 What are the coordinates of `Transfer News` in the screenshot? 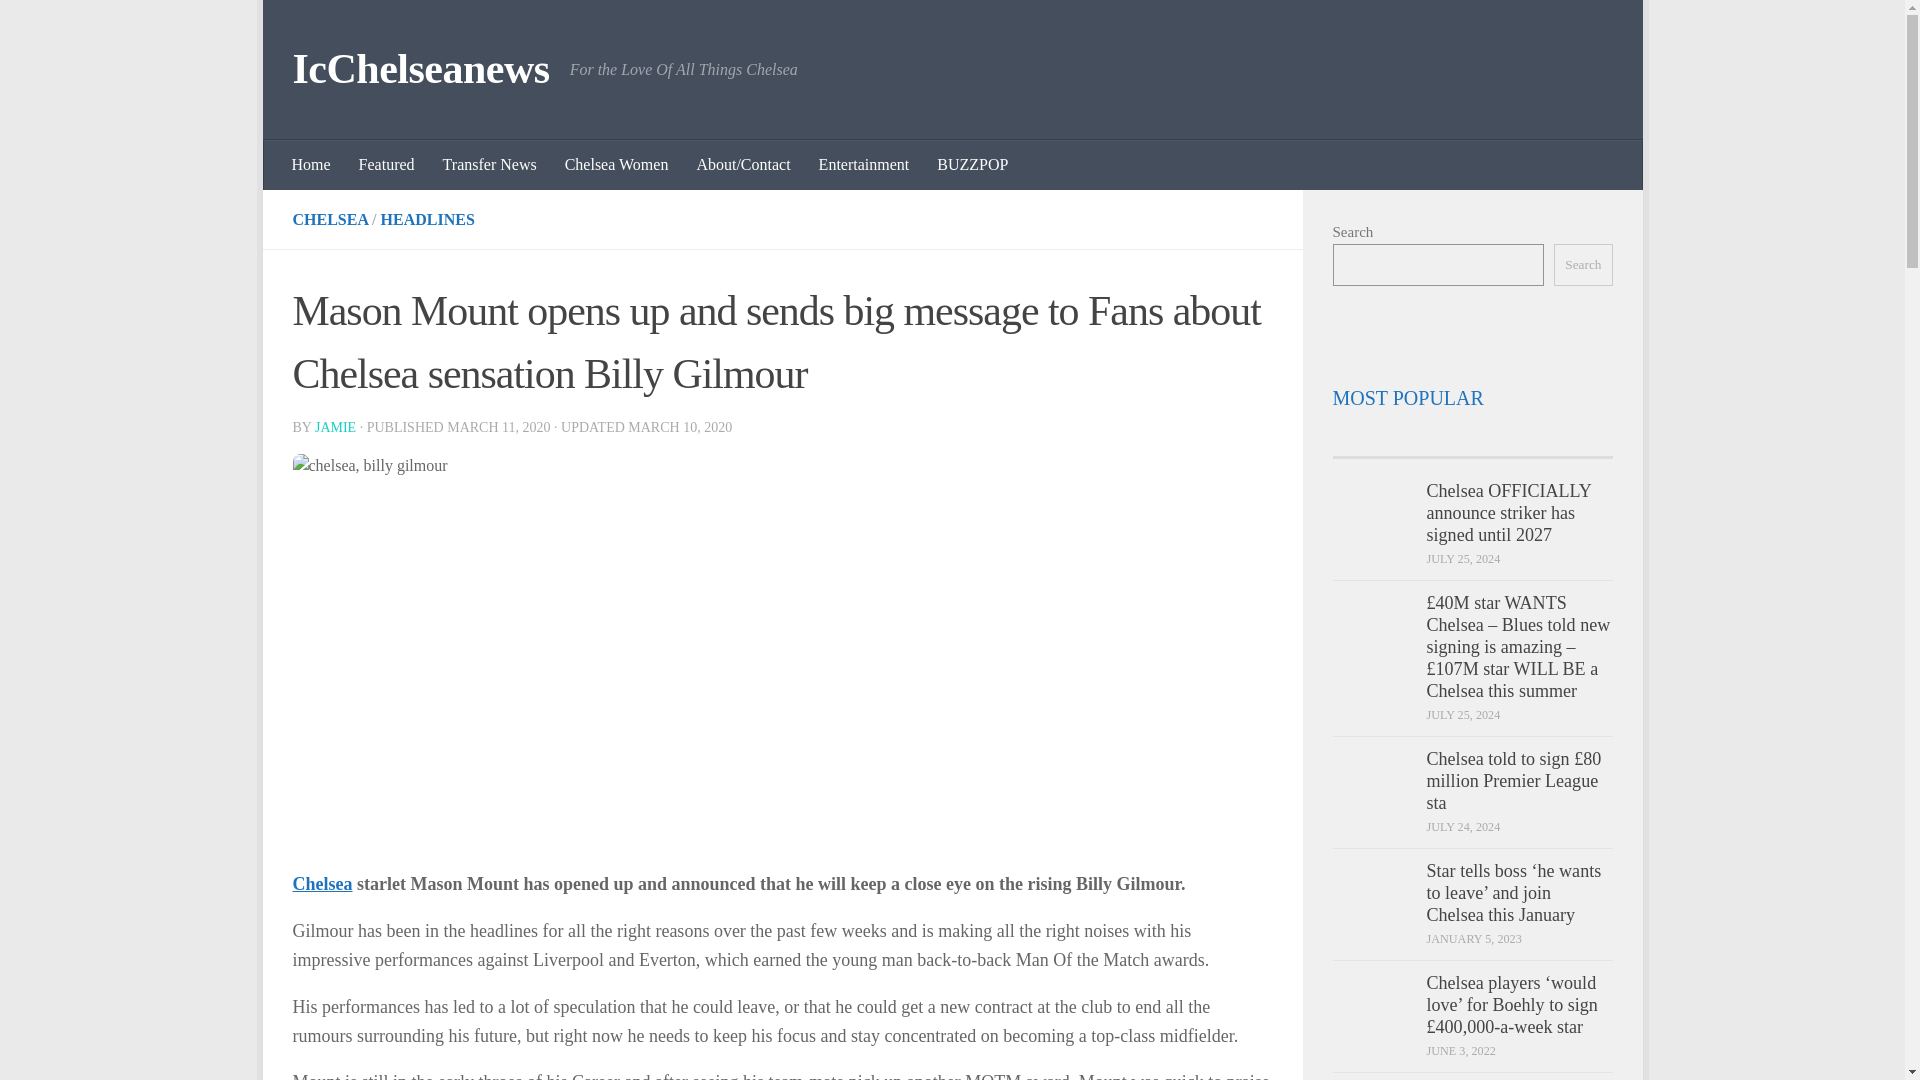 It's located at (490, 165).